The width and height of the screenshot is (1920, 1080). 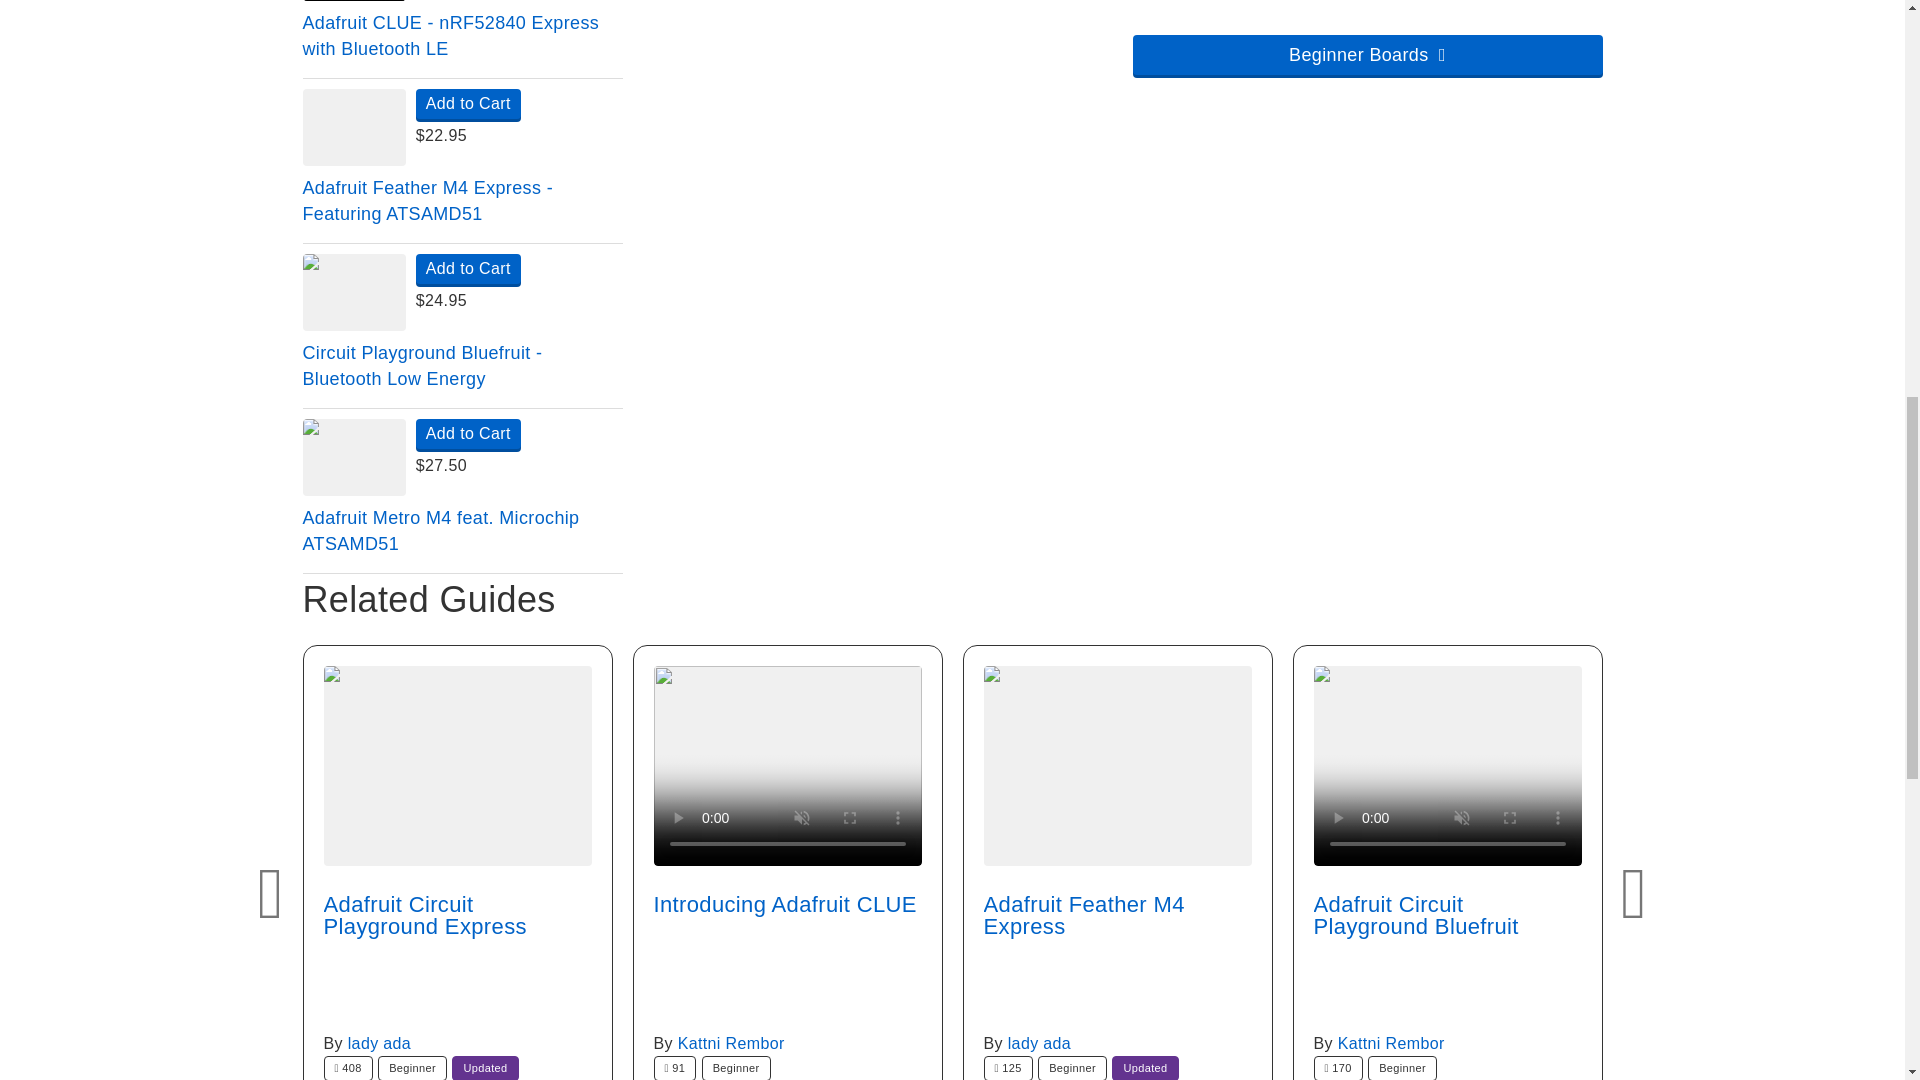 I want to click on Saves, so click(x=1338, y=1068).